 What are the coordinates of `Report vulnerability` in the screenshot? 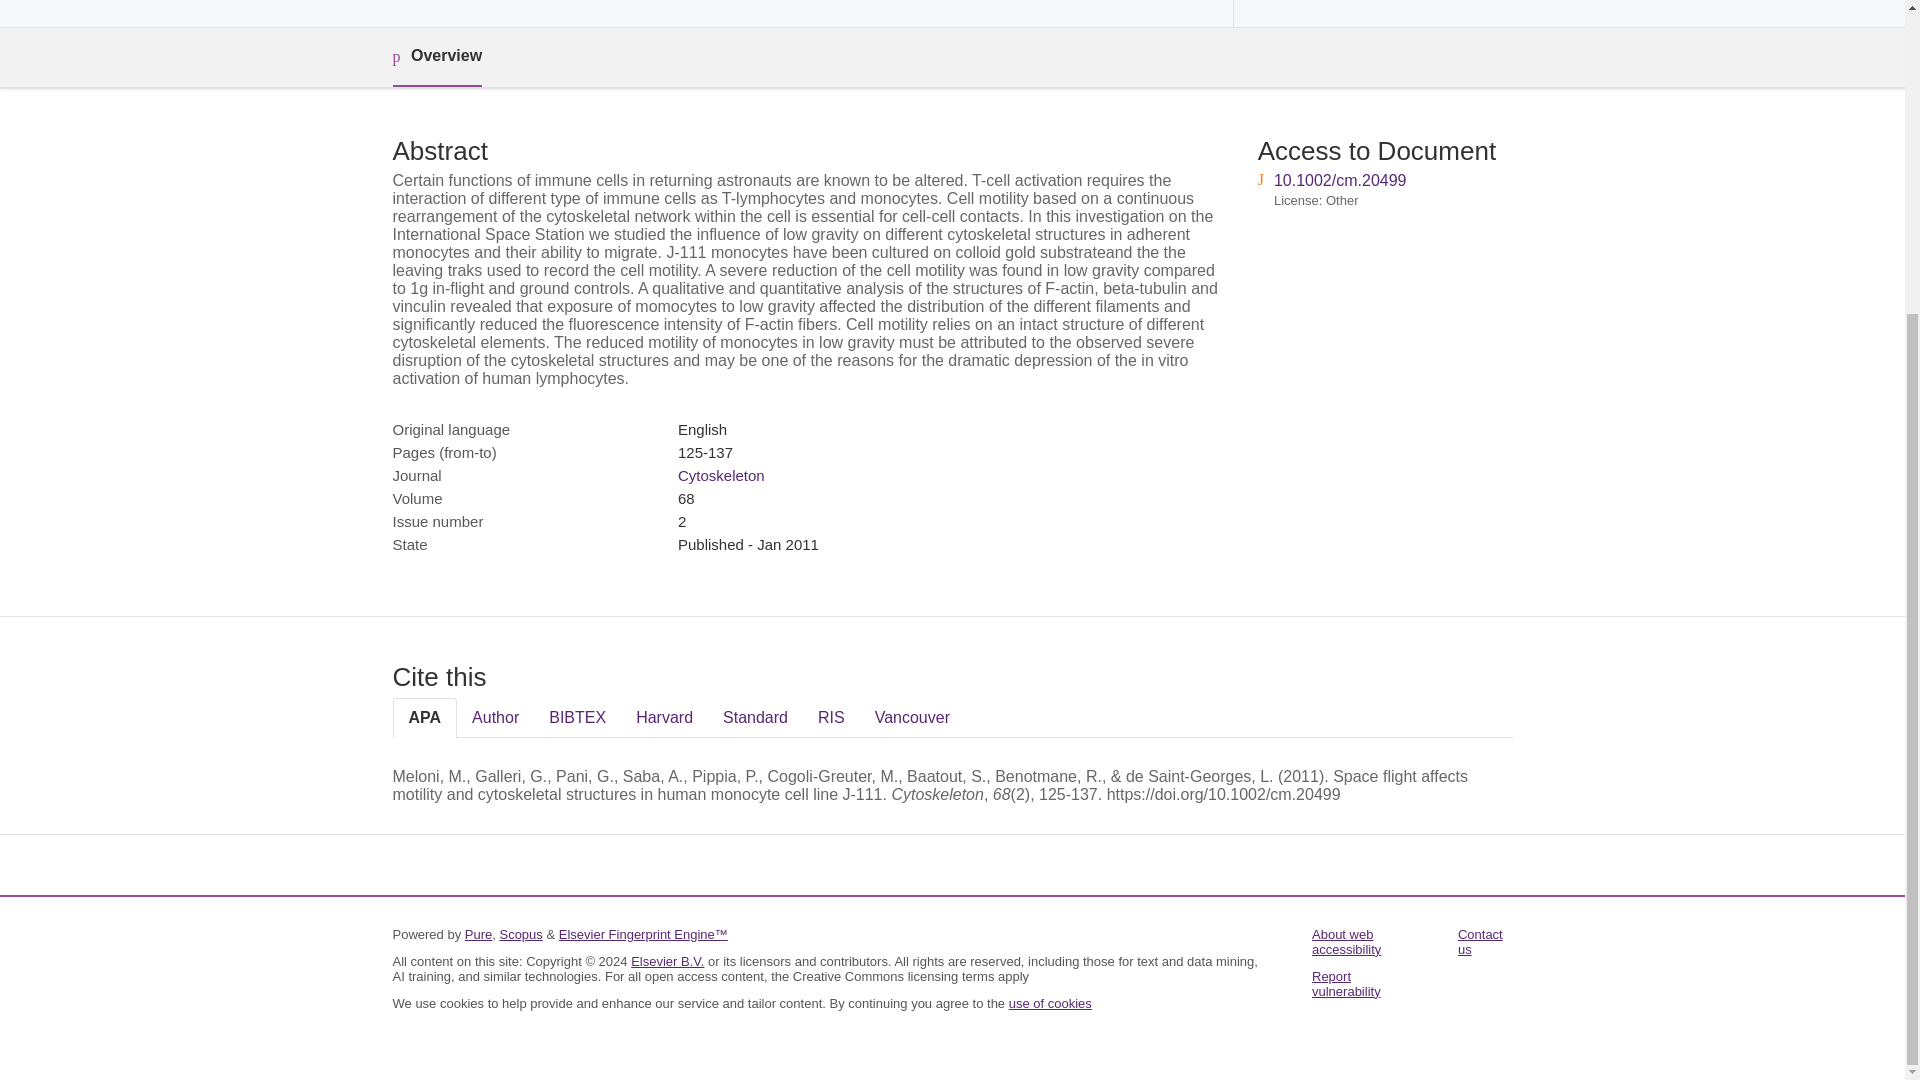 It's located at (1346, 984).